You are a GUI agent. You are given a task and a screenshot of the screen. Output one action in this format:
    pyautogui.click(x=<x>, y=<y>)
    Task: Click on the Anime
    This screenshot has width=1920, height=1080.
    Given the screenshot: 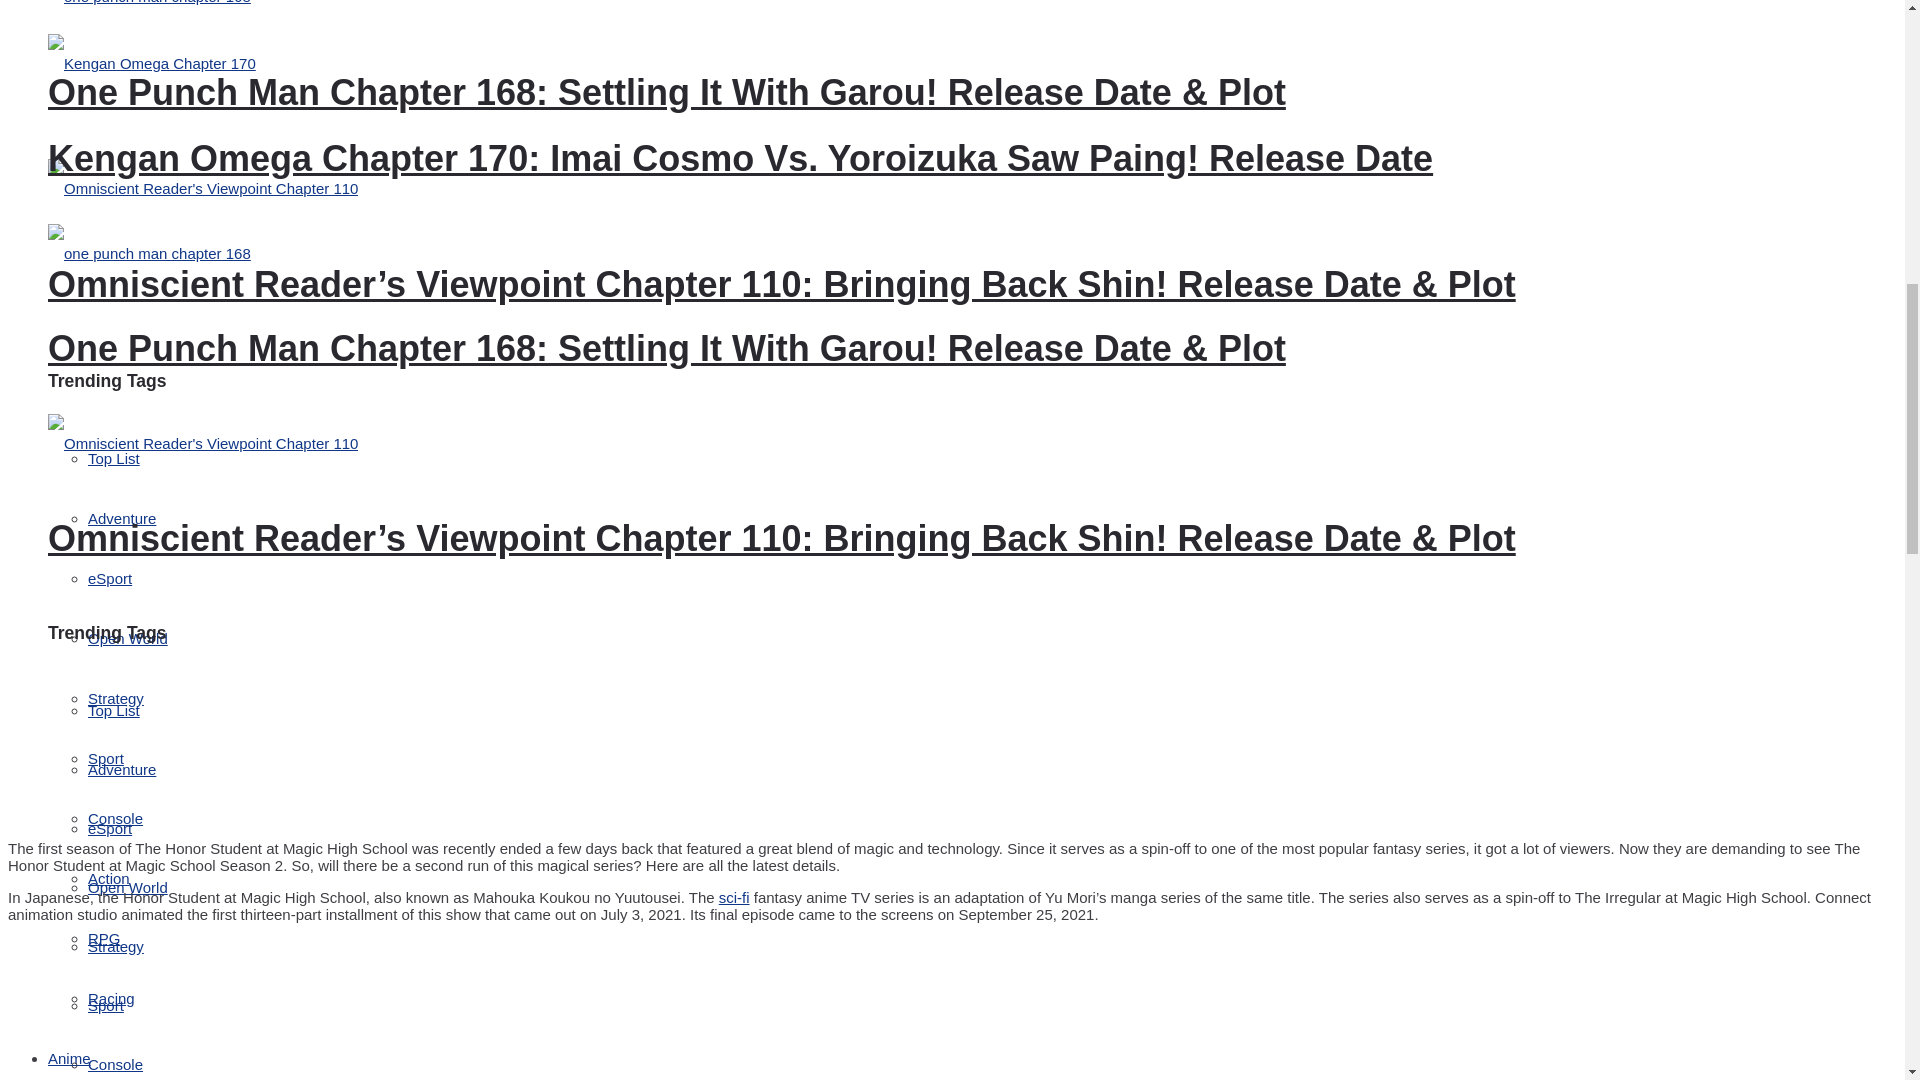 What is the action you would take?
    pyautogui.click(x=69, y=1058)
    